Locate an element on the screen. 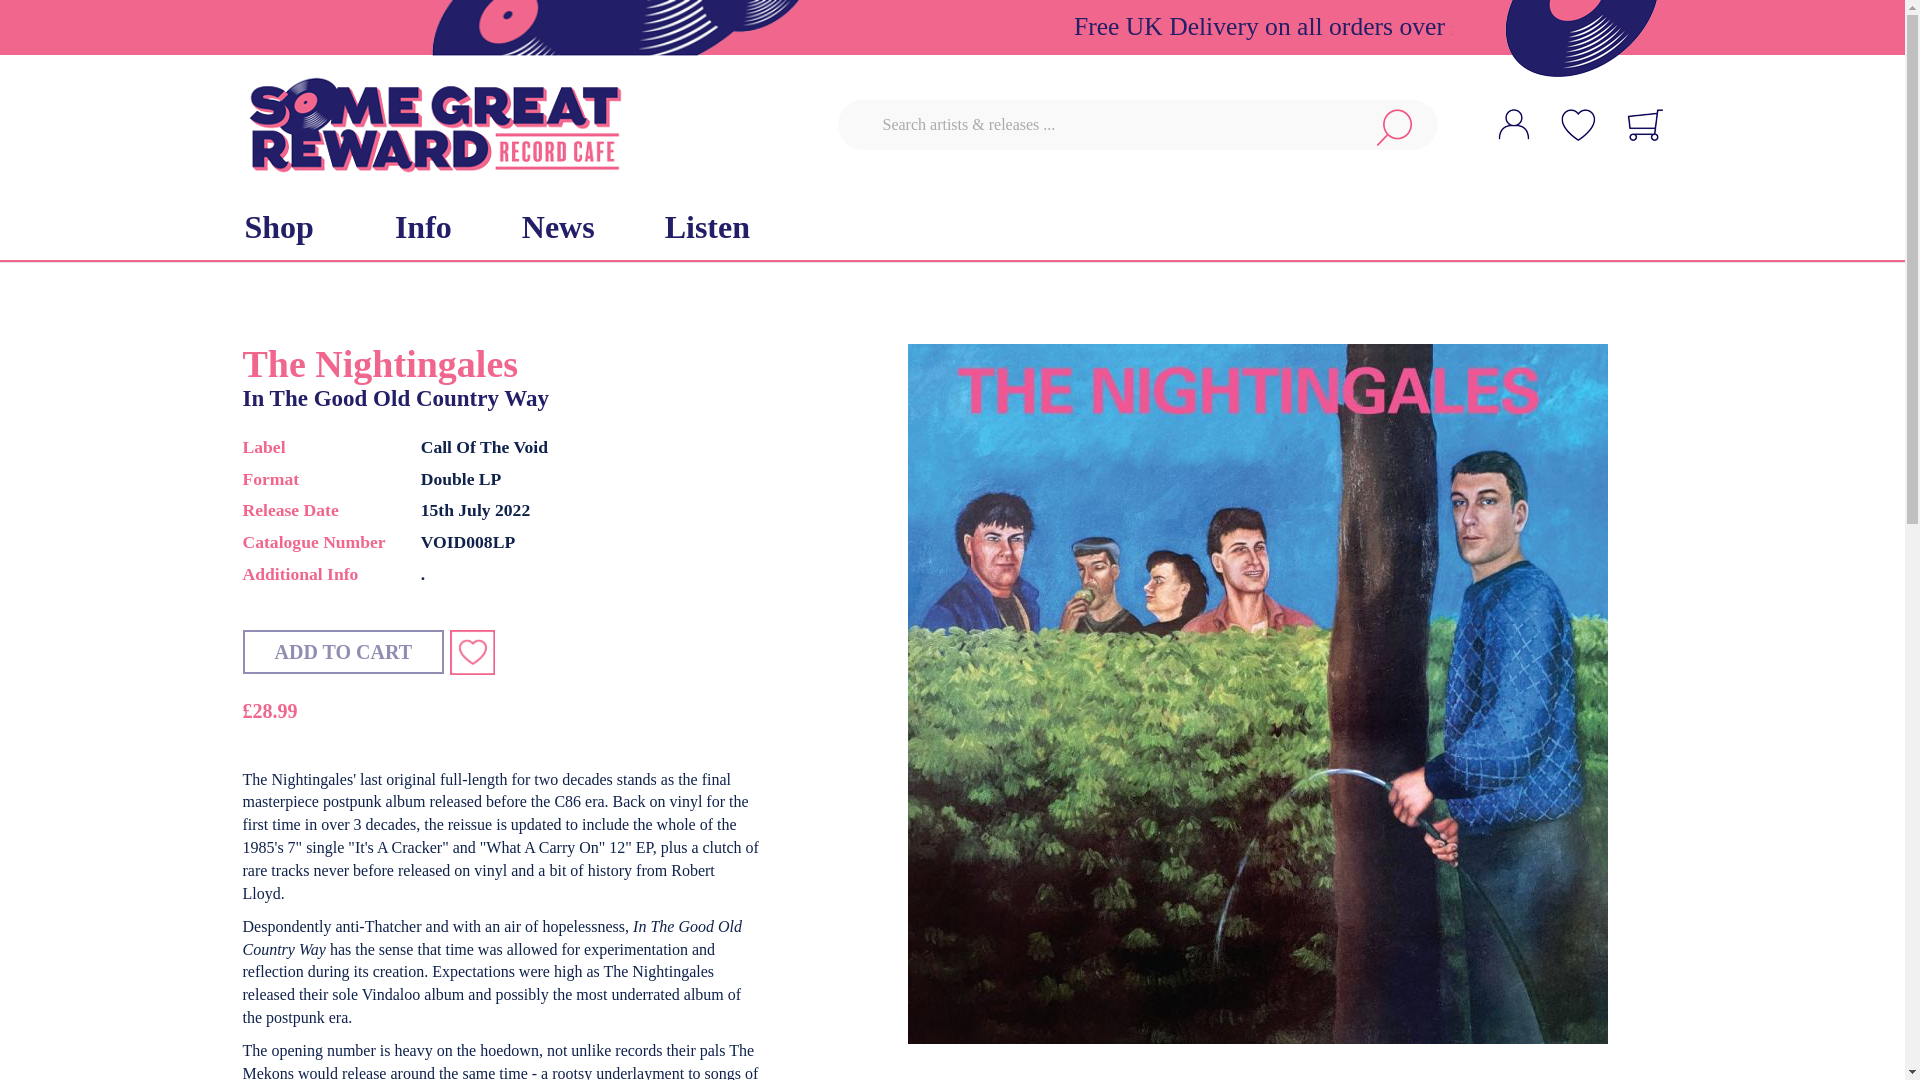  Search is located at coordinates (1394, 125).